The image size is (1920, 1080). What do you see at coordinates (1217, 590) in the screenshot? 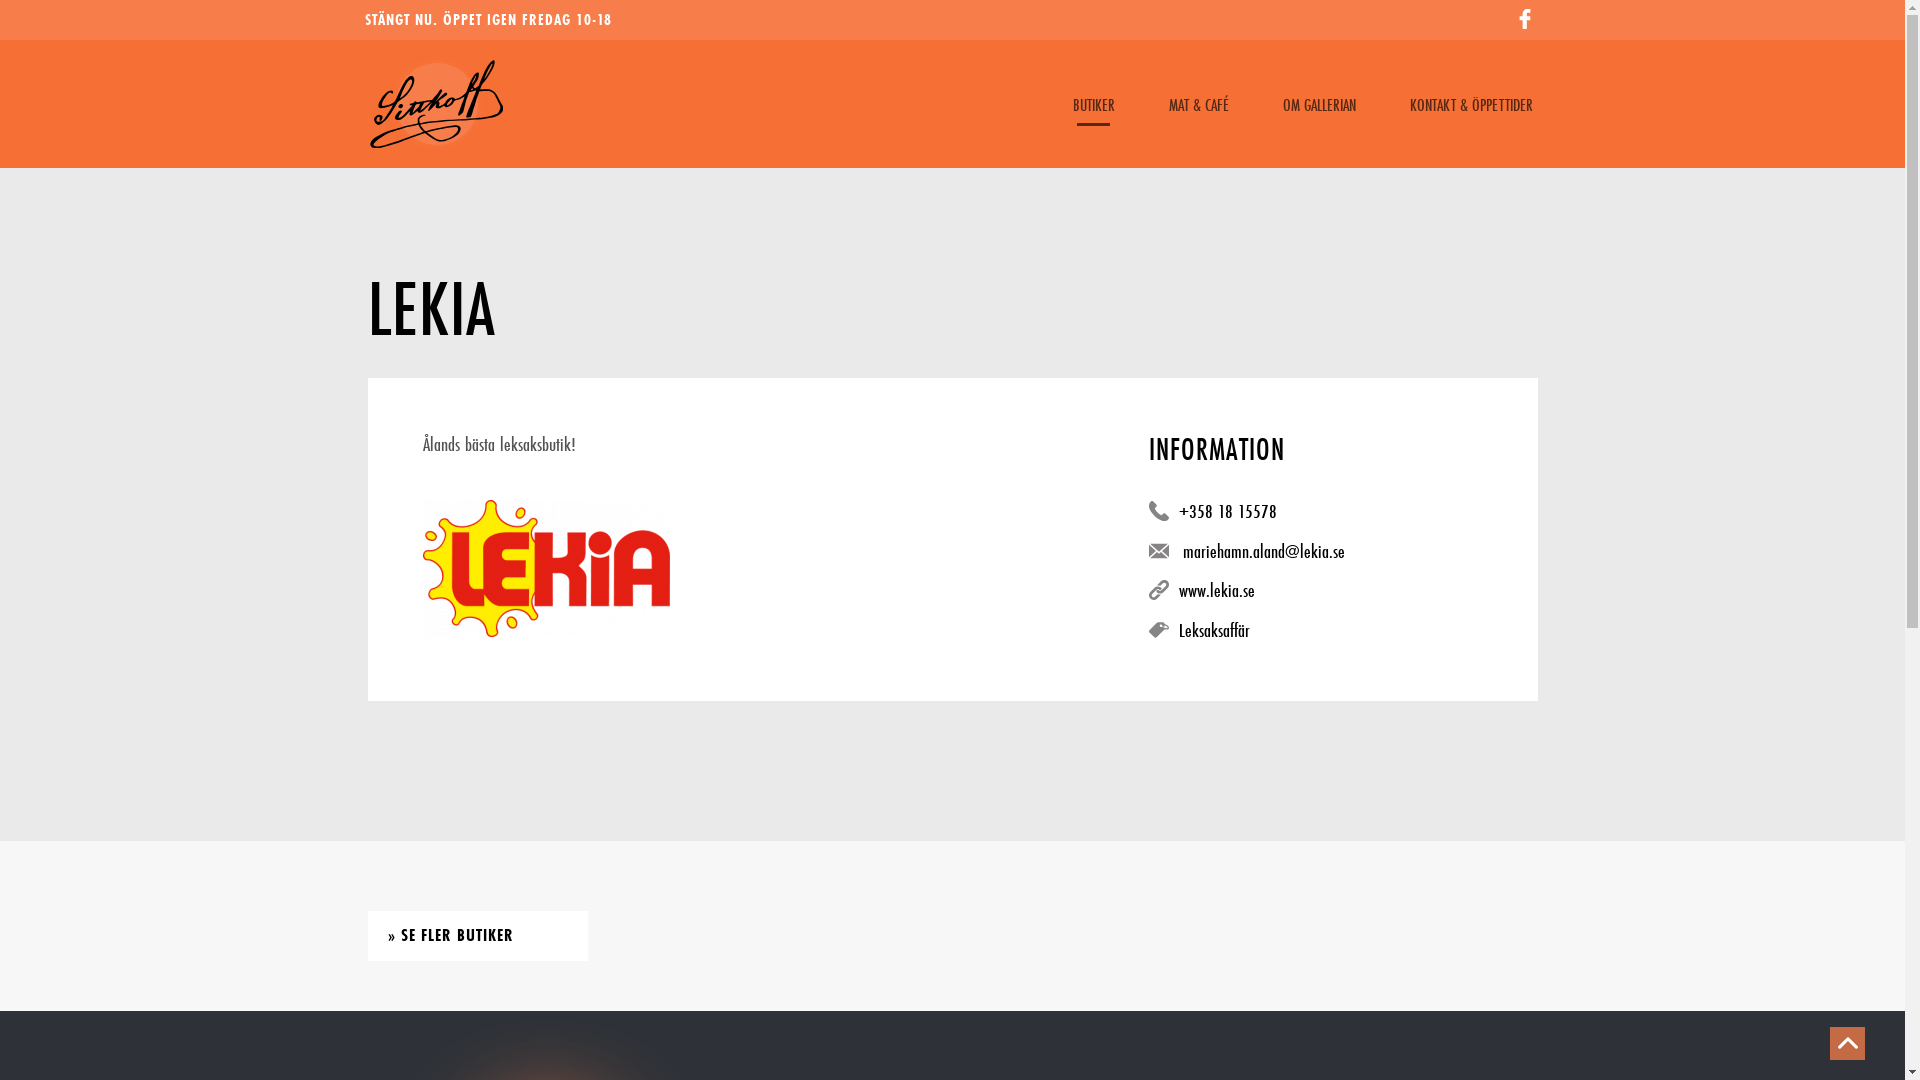
I see `www.lekia.se` at bounding box center [1217, 590].